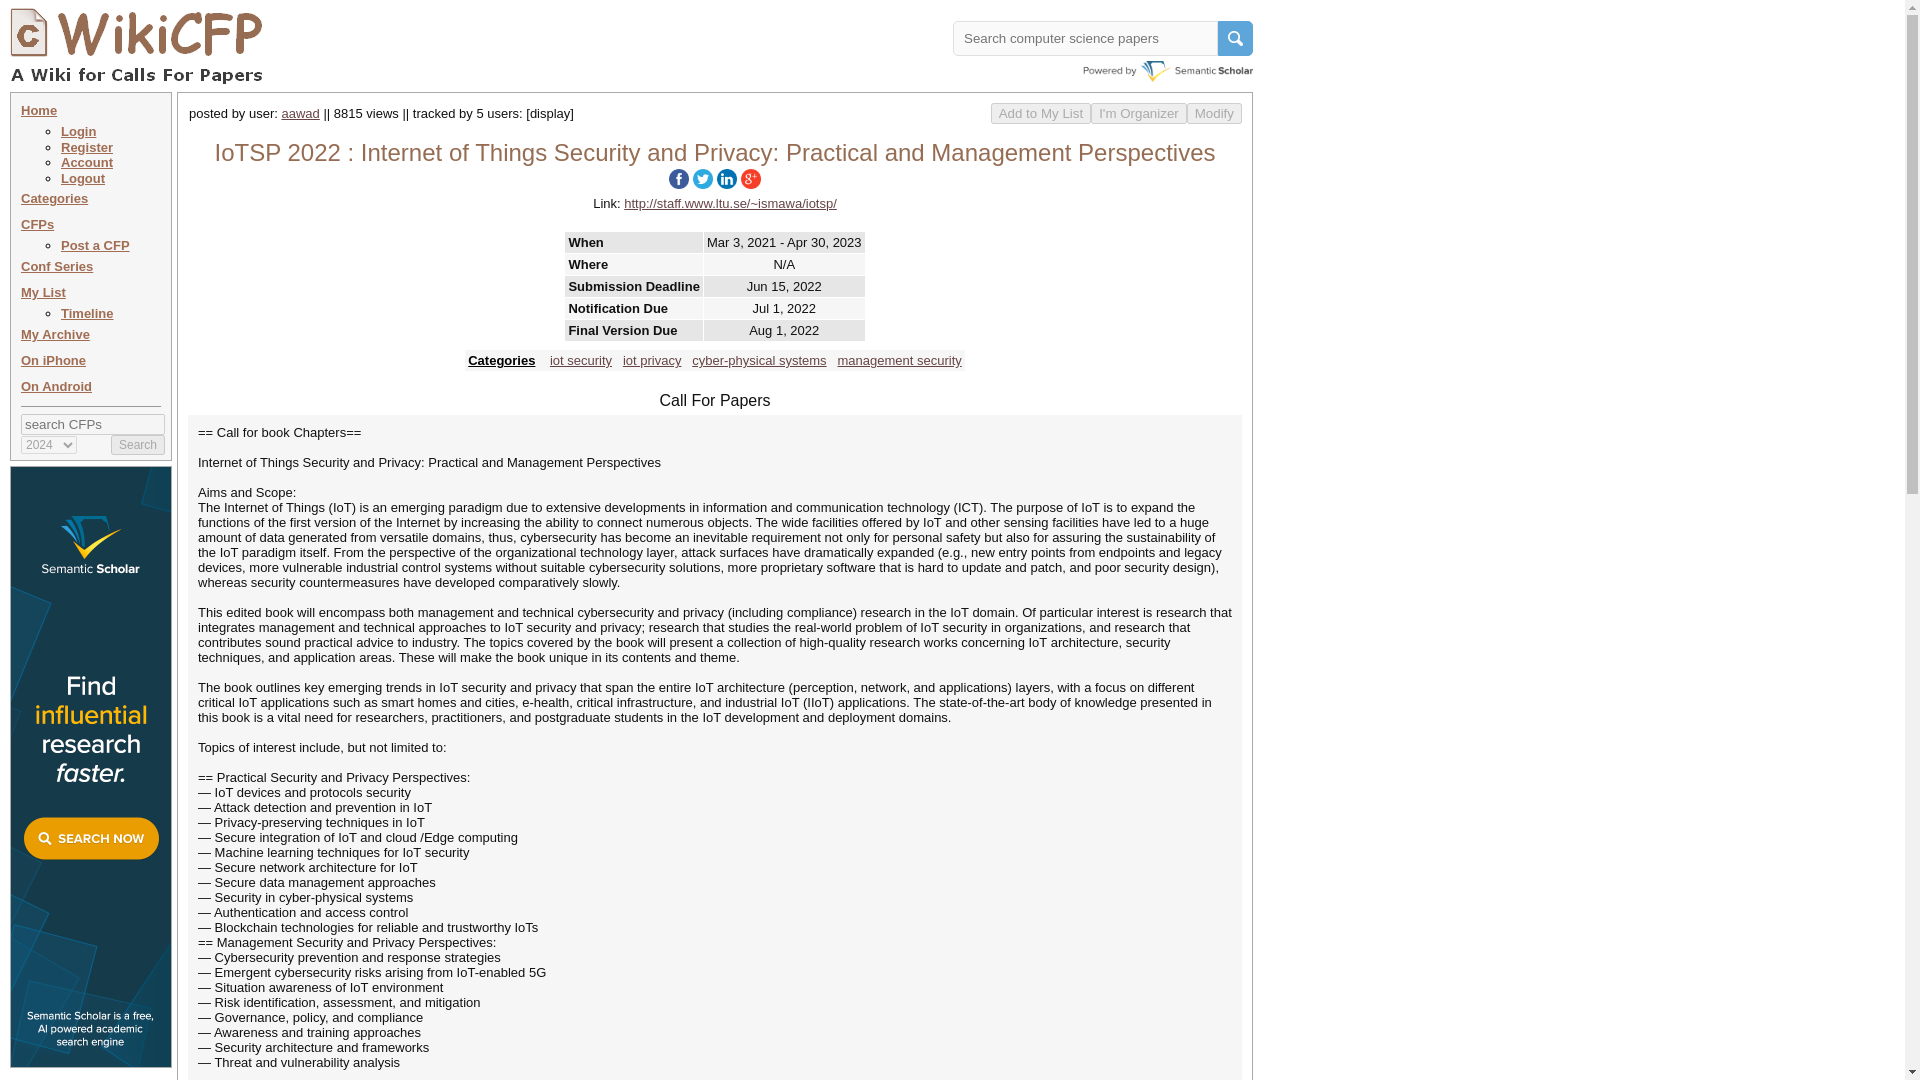 The height and width of the screenshot is (1080, 1920). Describe the element at coordinates (83, 178) in the screenshot. I see `Logout` at that location.